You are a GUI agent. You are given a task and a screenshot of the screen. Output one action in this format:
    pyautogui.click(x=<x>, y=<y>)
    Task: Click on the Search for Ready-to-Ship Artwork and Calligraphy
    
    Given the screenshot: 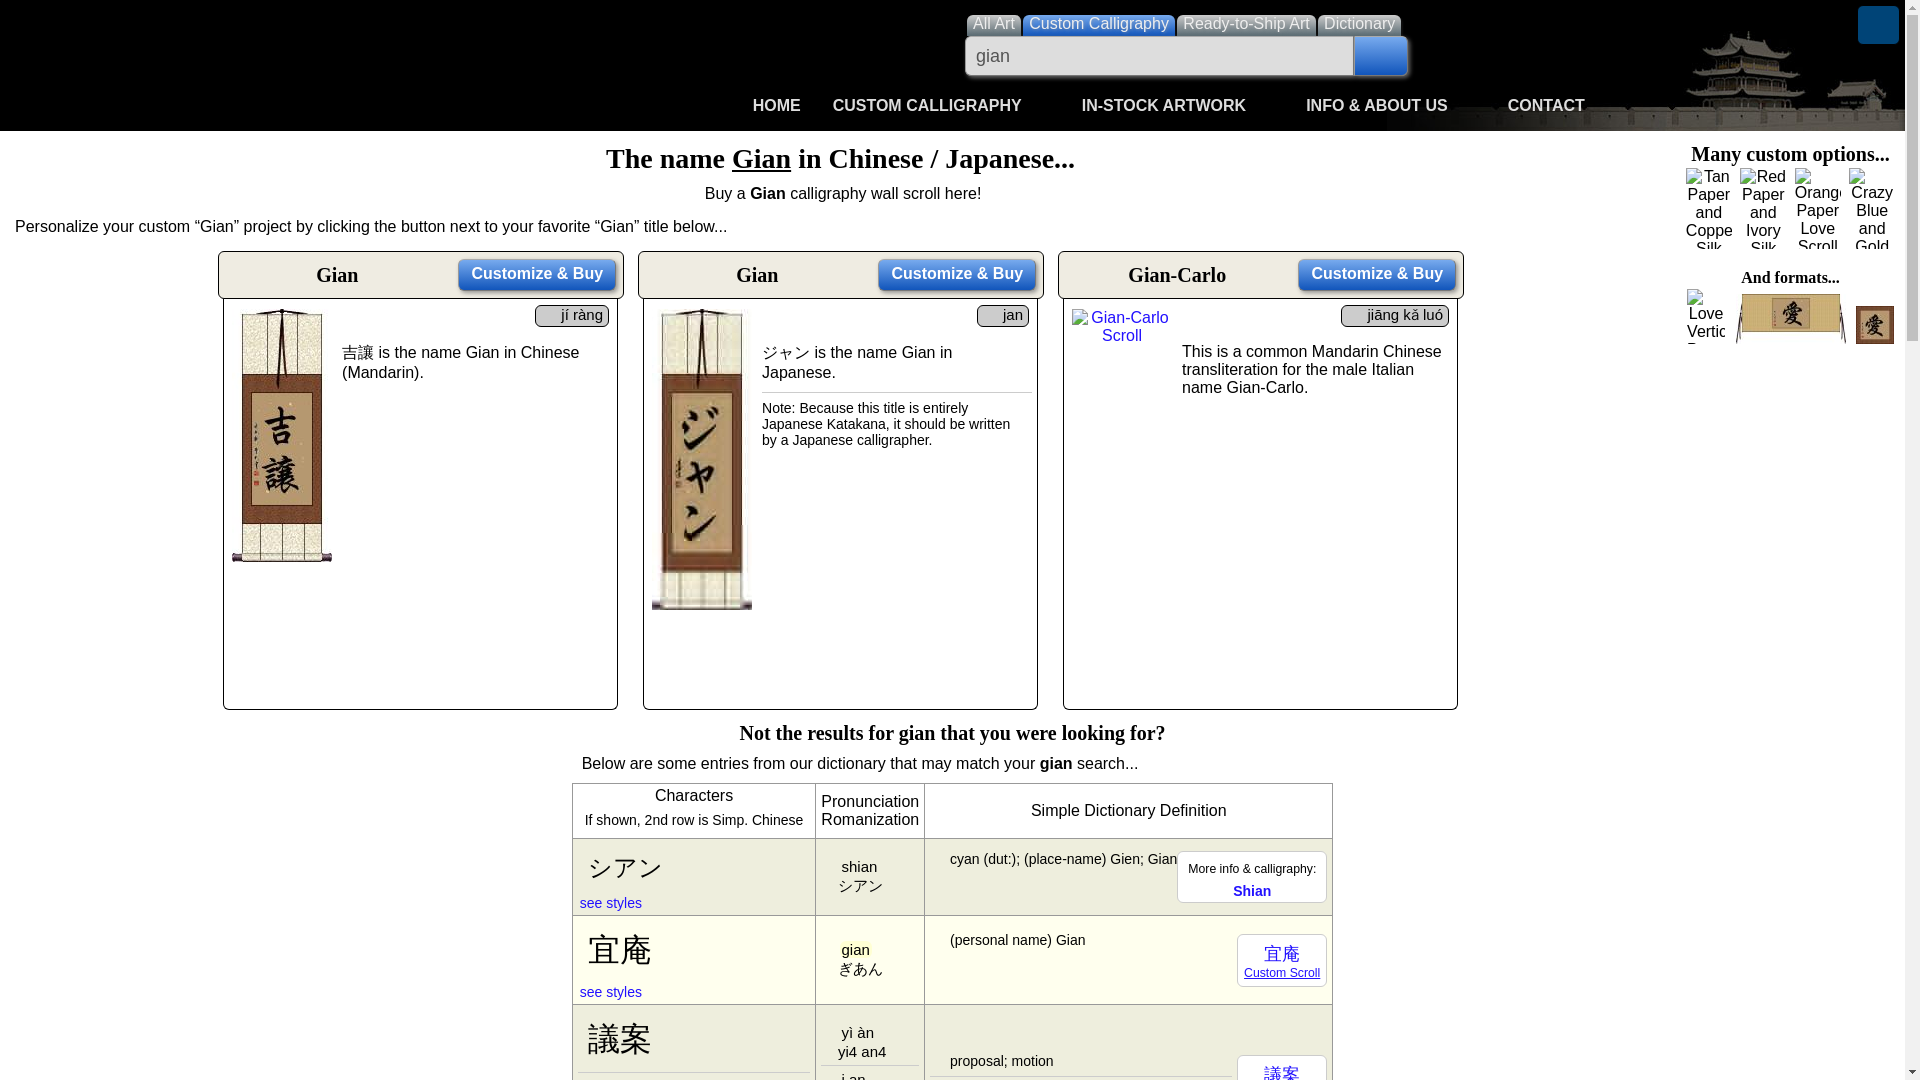 What is the action you would take?
    pyautogui.click(x=1246, y=24)
    